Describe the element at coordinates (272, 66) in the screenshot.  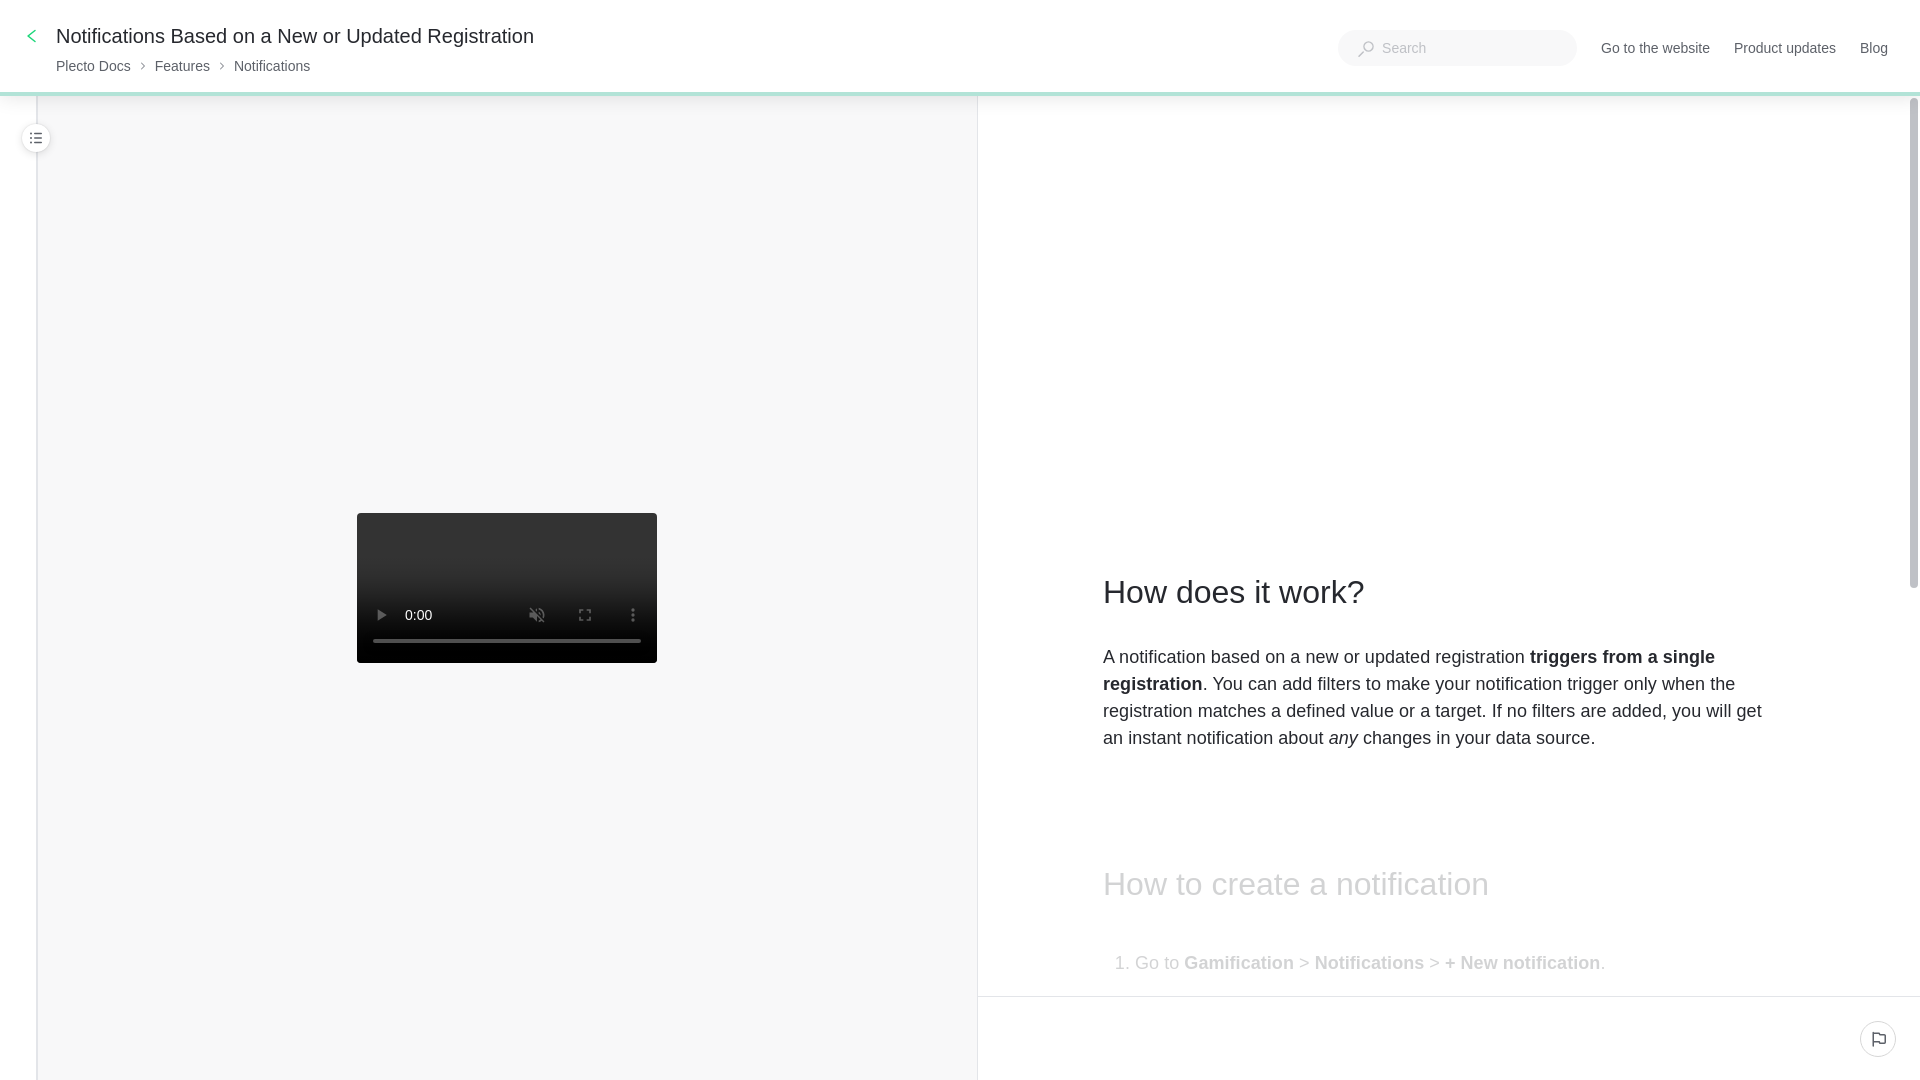
I see `Notifications` at that location.